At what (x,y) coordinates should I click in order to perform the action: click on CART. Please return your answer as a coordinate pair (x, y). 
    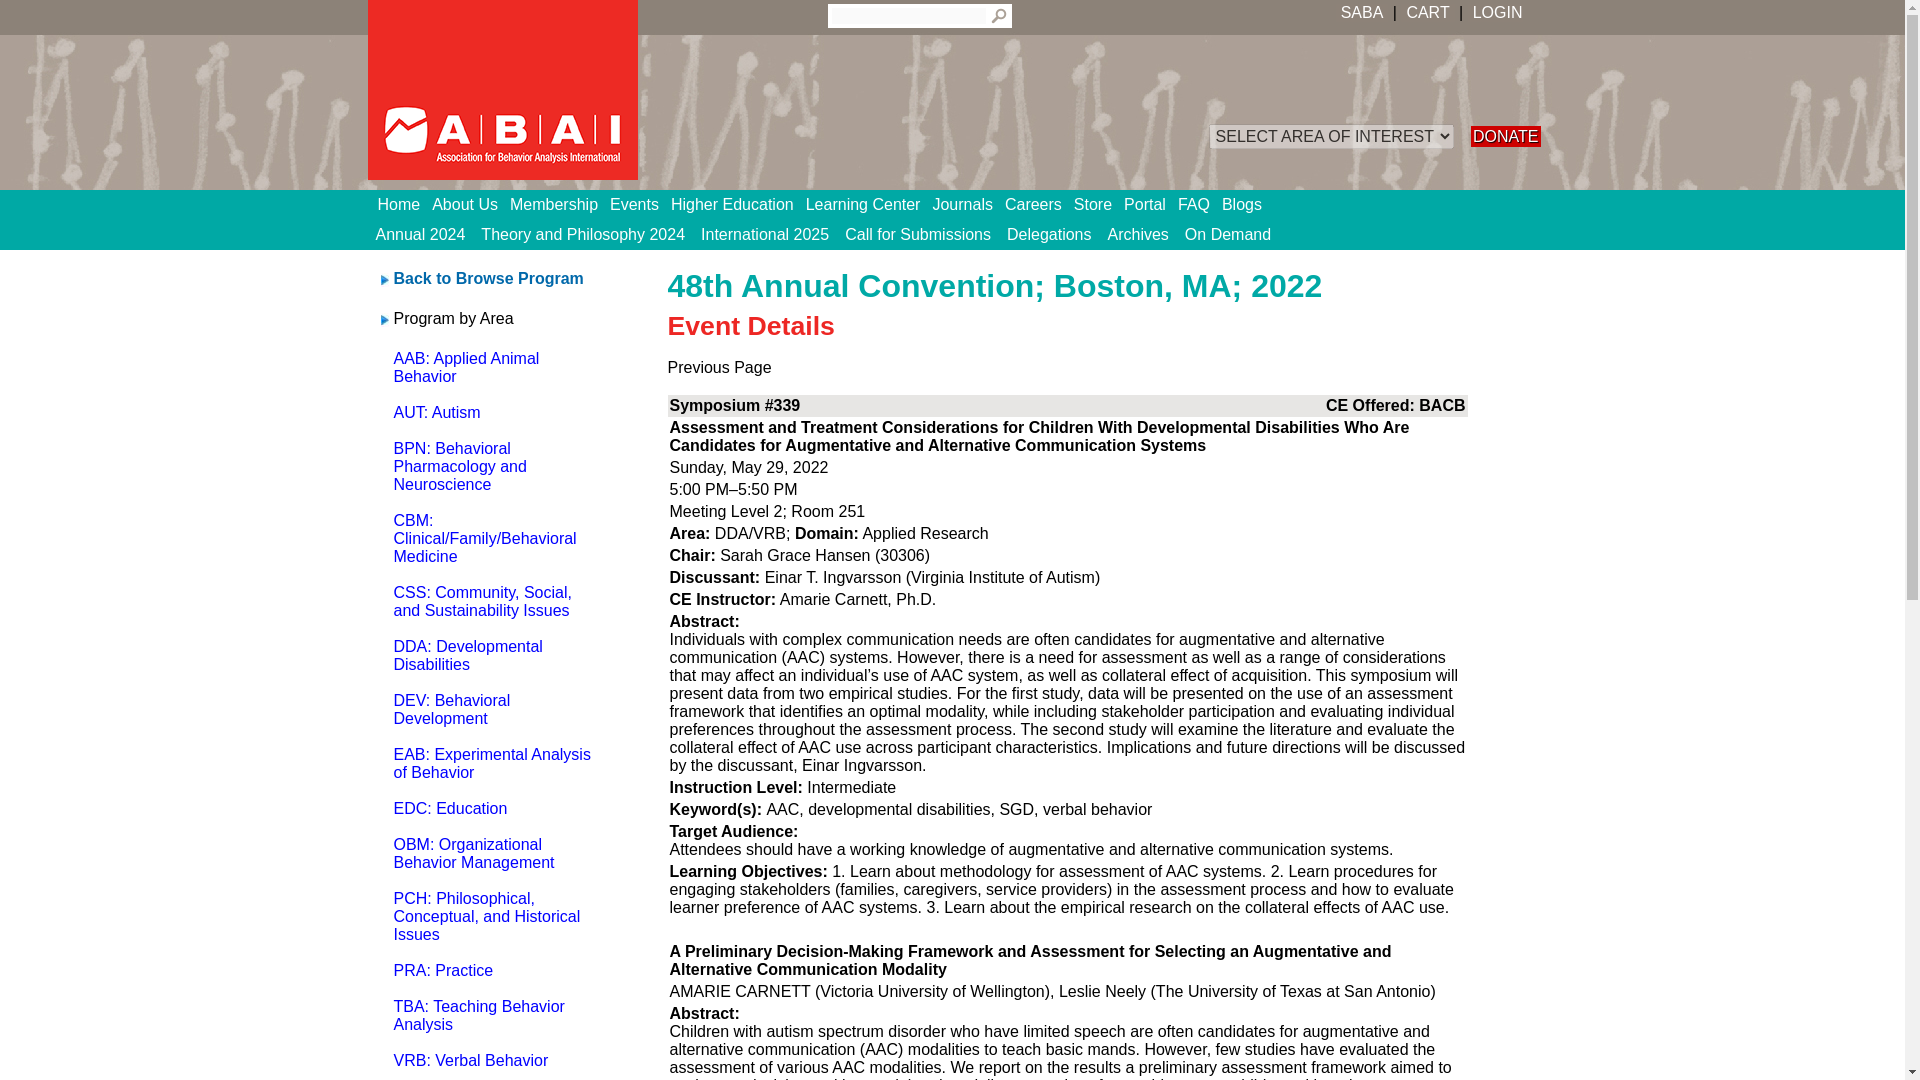
    Looking at the image, I should click on (1427, 12).